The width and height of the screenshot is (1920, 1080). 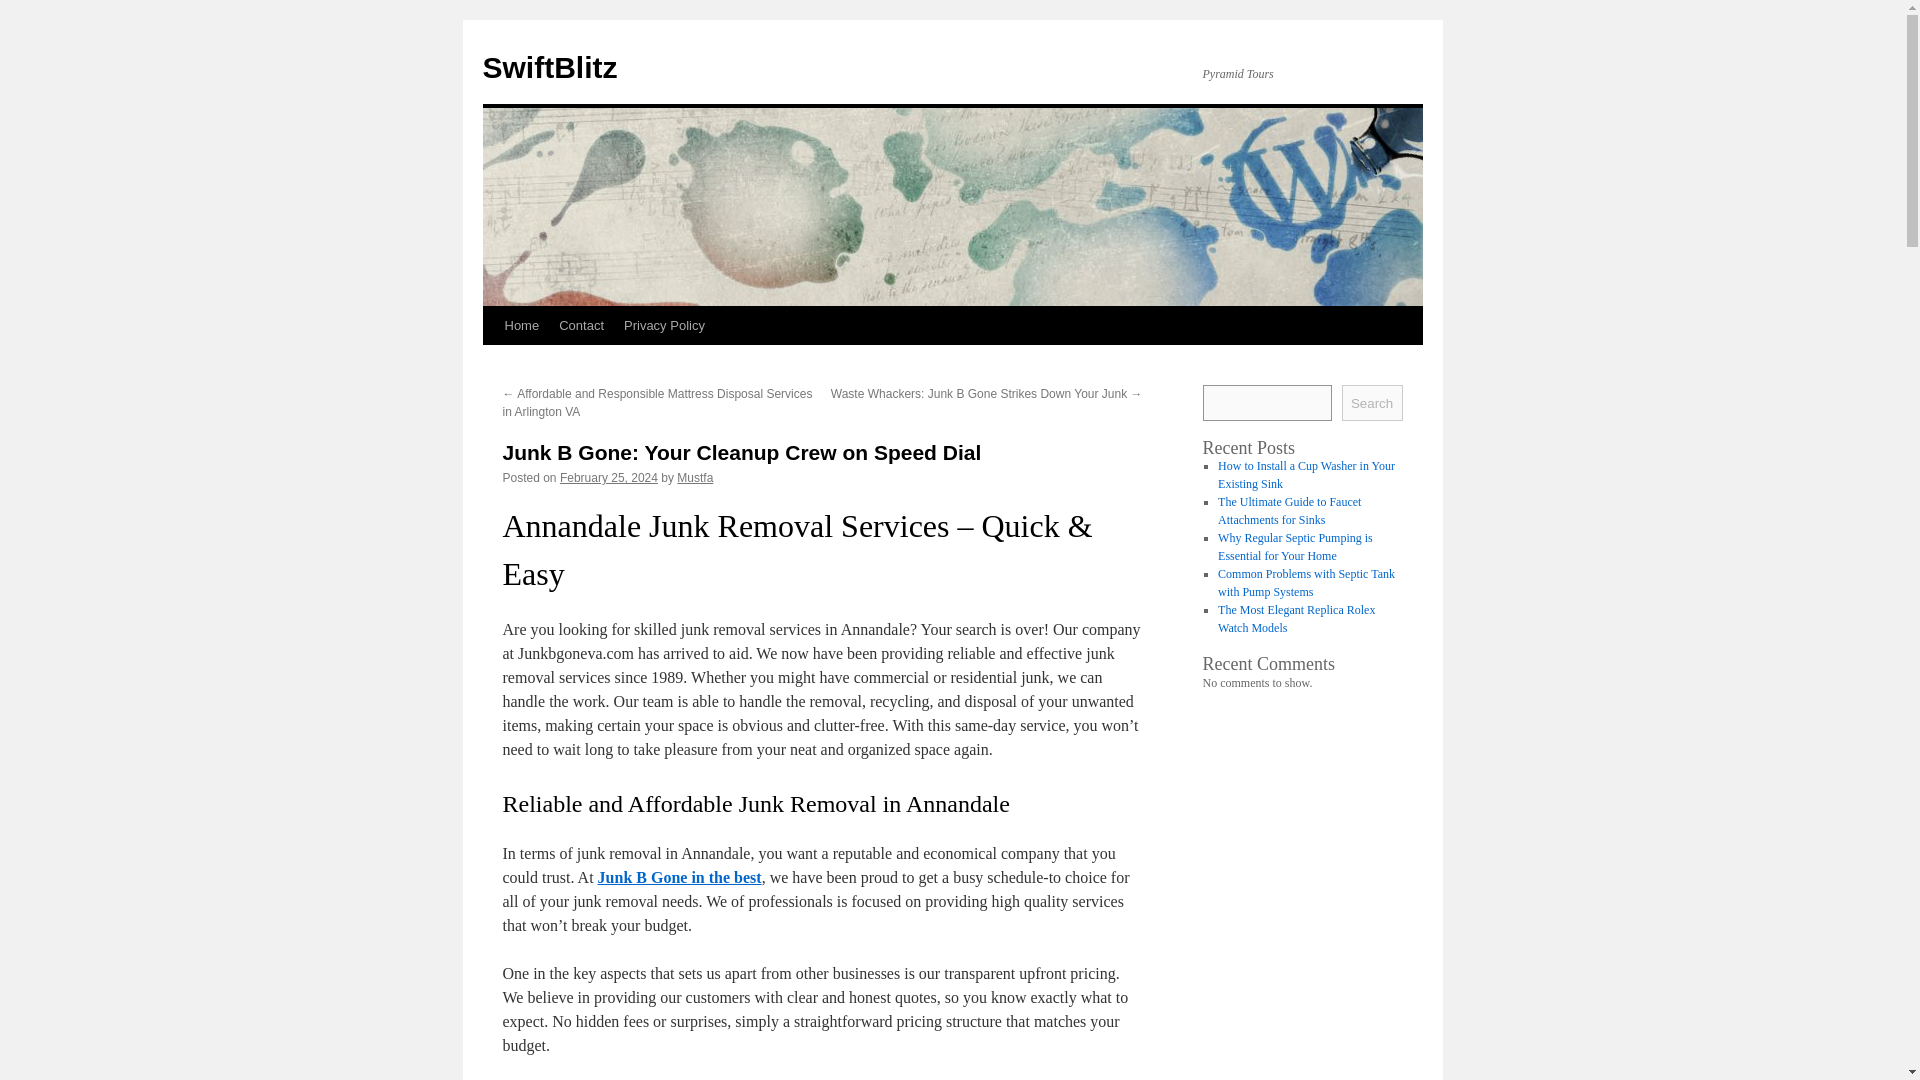 What do you see at coordinates (1372, 402) in the screenshot?
I see `Search` at bounding box center [1372, 402].